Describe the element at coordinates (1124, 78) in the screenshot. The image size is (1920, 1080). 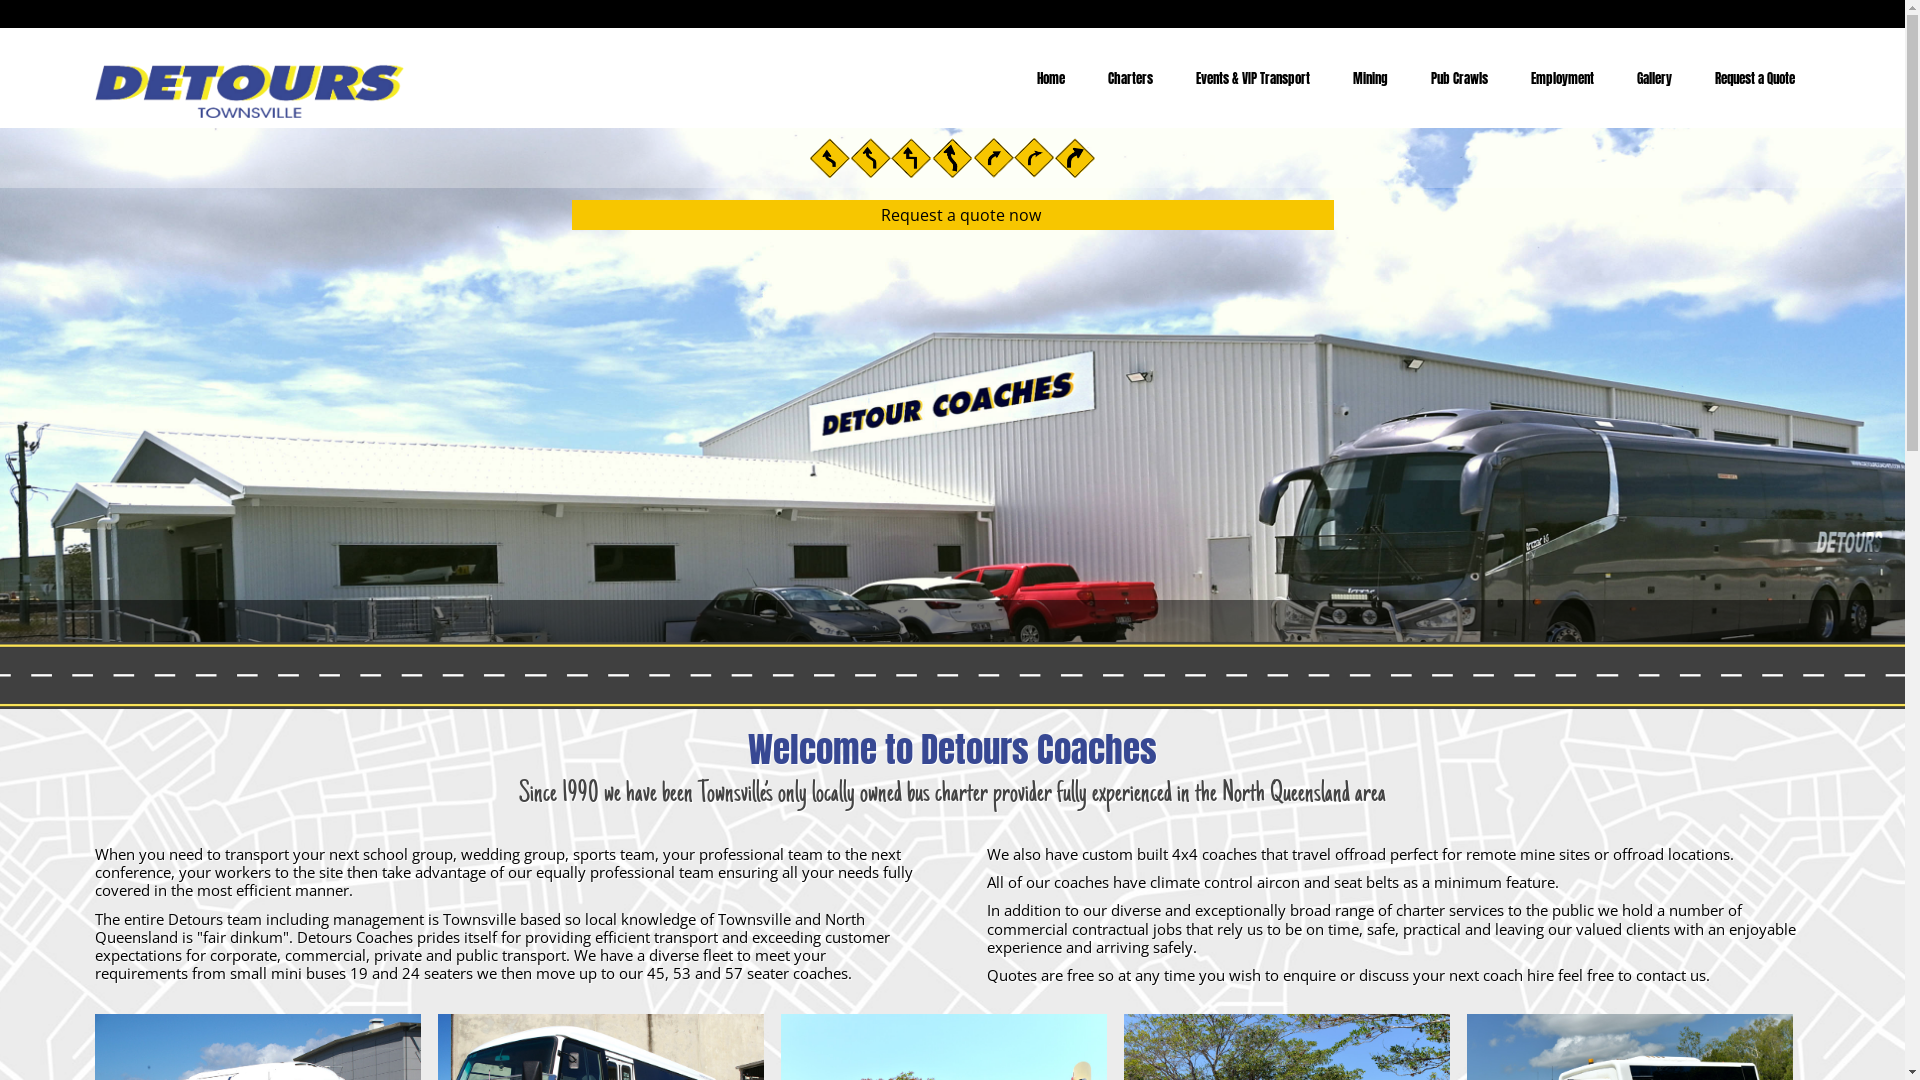
I see `Charters` at that location.